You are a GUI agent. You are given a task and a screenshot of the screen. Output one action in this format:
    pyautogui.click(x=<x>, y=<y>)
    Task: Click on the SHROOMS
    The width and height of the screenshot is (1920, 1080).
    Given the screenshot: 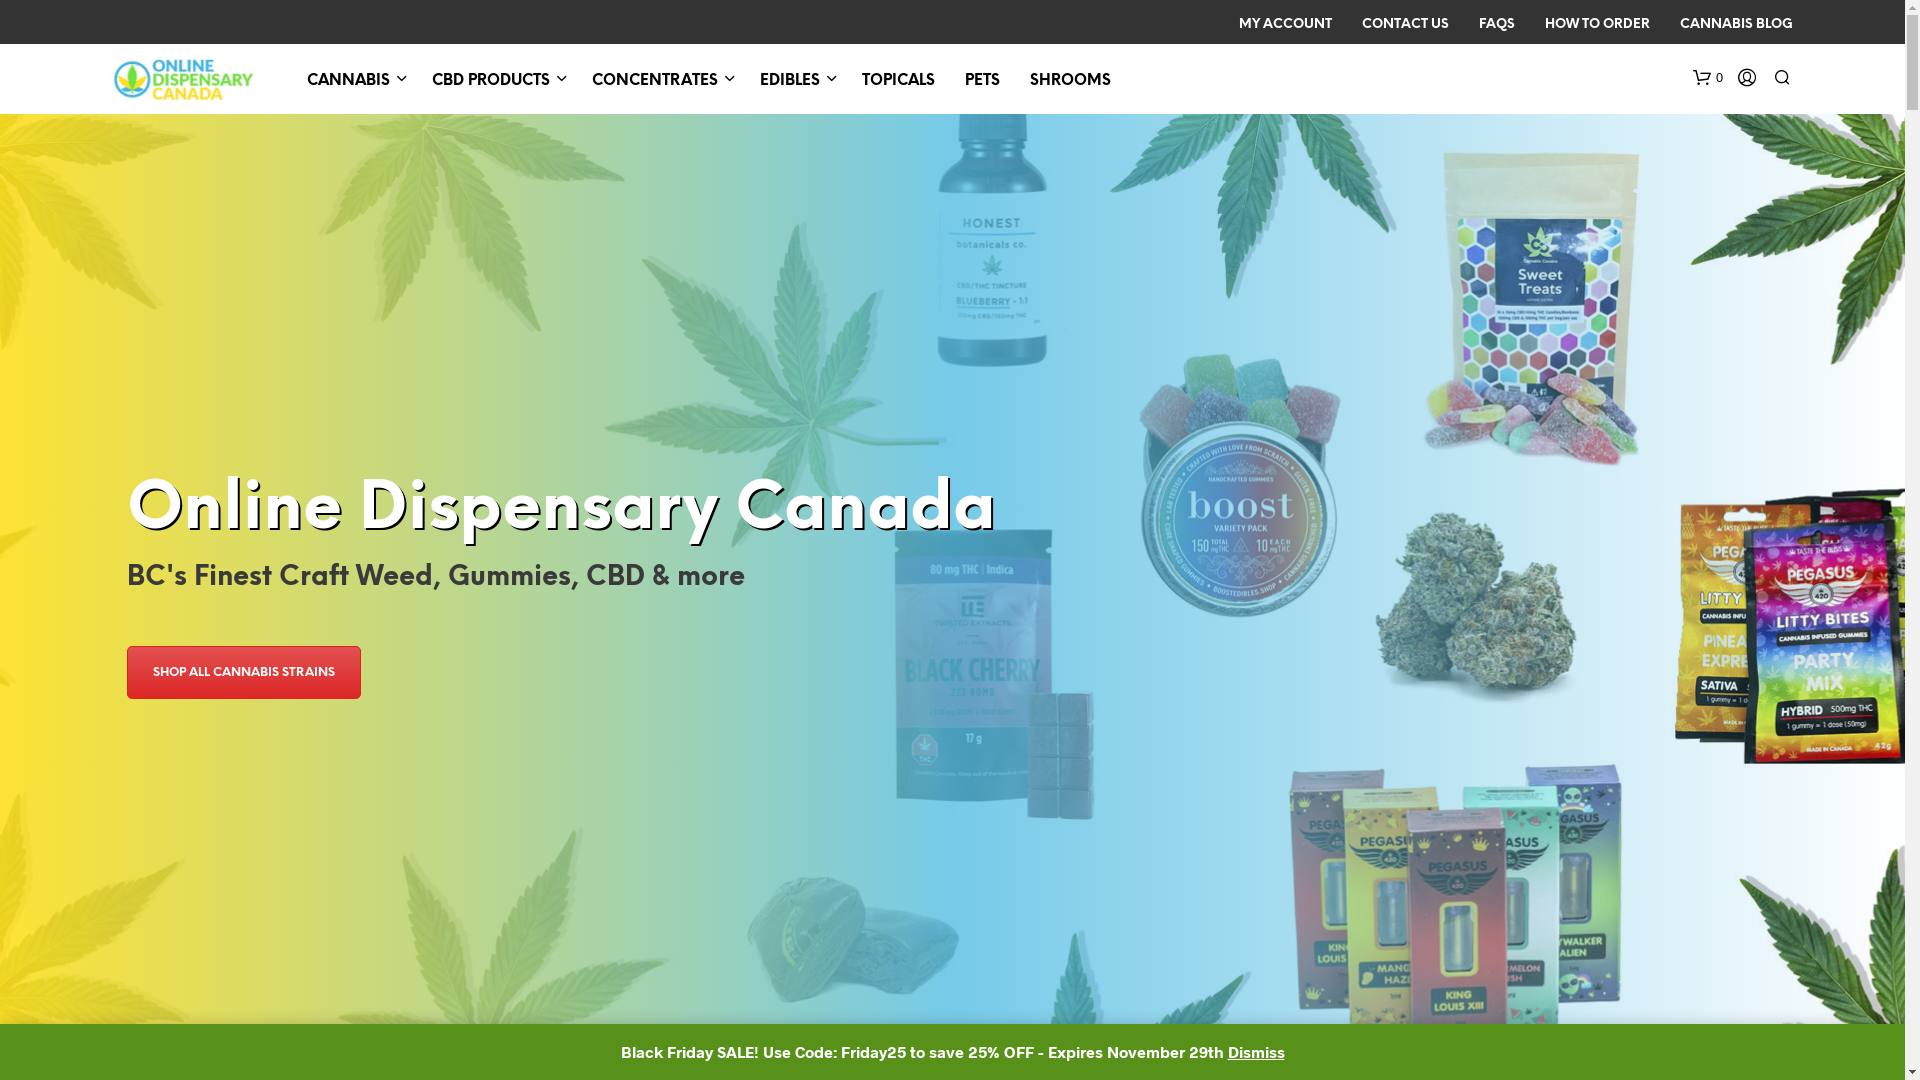 What is the action you would take?
    pyautogui.click(x=1070, y=82)
    